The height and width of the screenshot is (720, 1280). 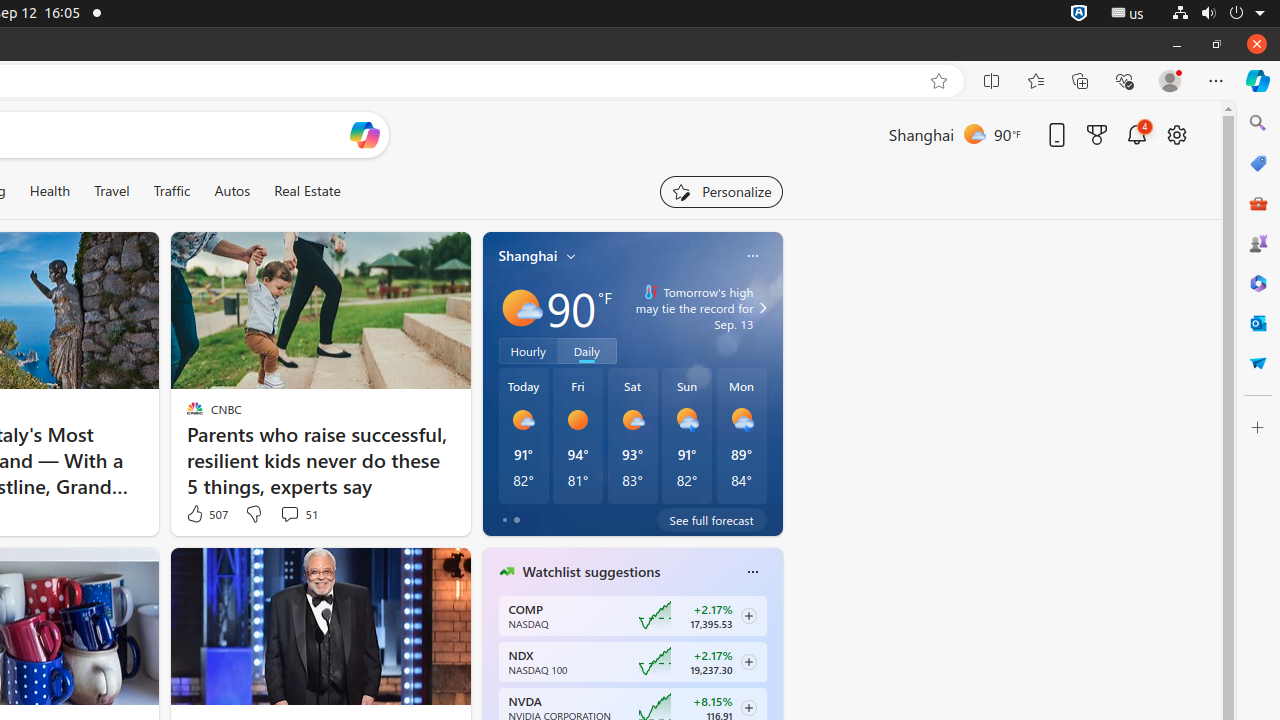 What do you see at coordinates (1258, 202) in the screenshot?
I see `Tools` at bounding box center [1258, 202].